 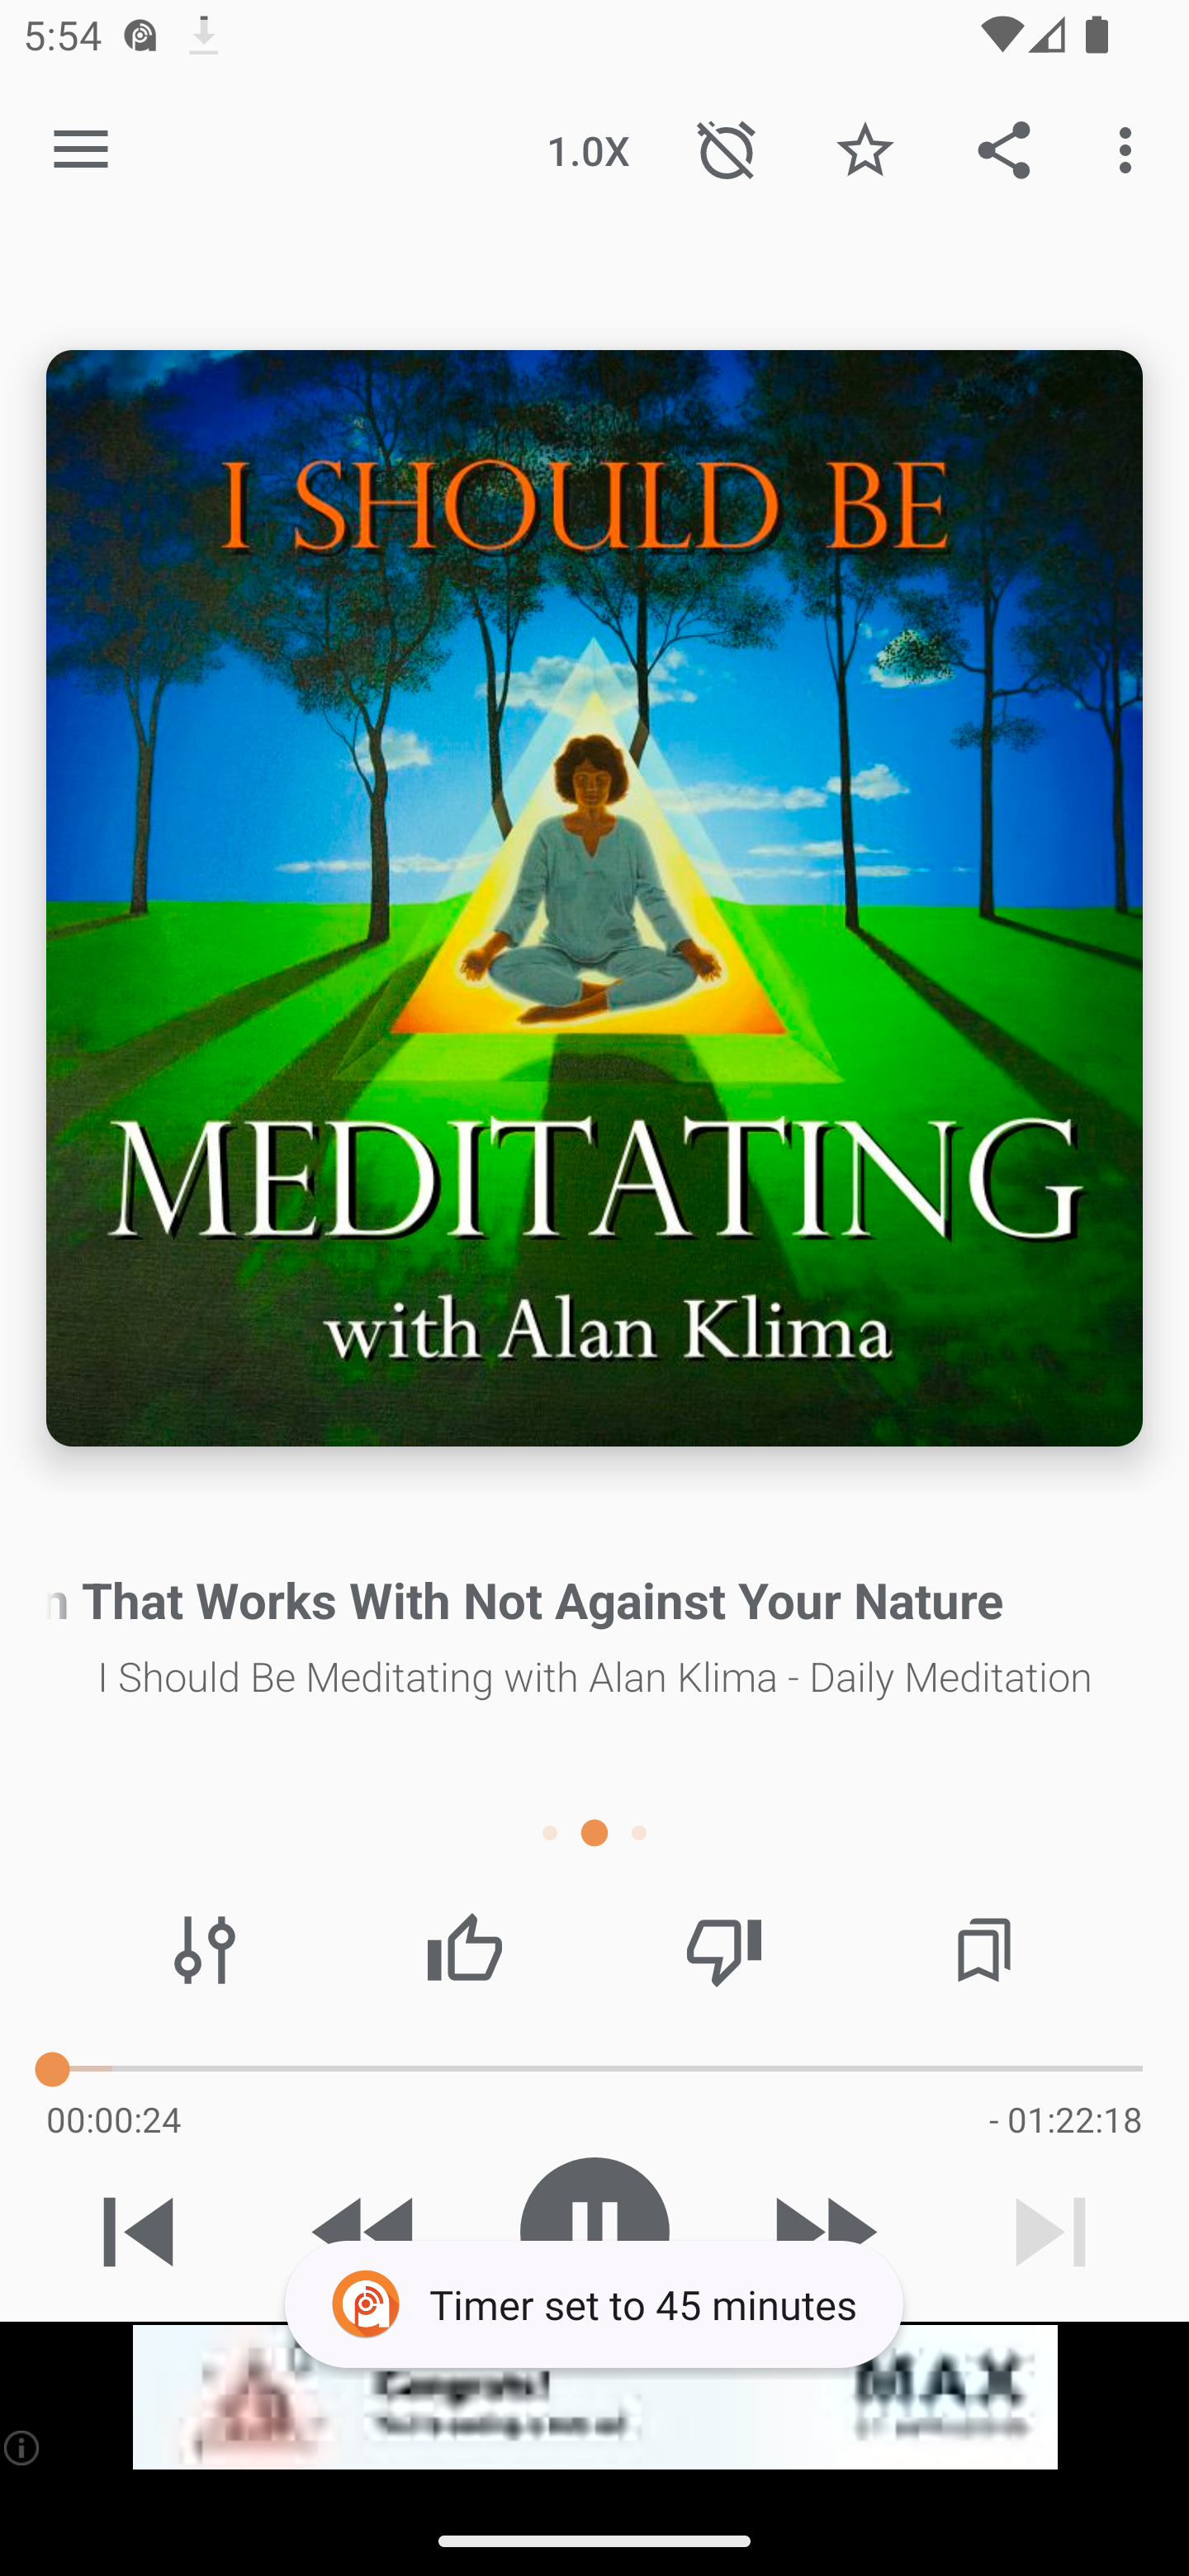 What do you see at coordinates (1050, 2232) in the screenshot?
I see `Next track` at bounding box center [1050, 2232].